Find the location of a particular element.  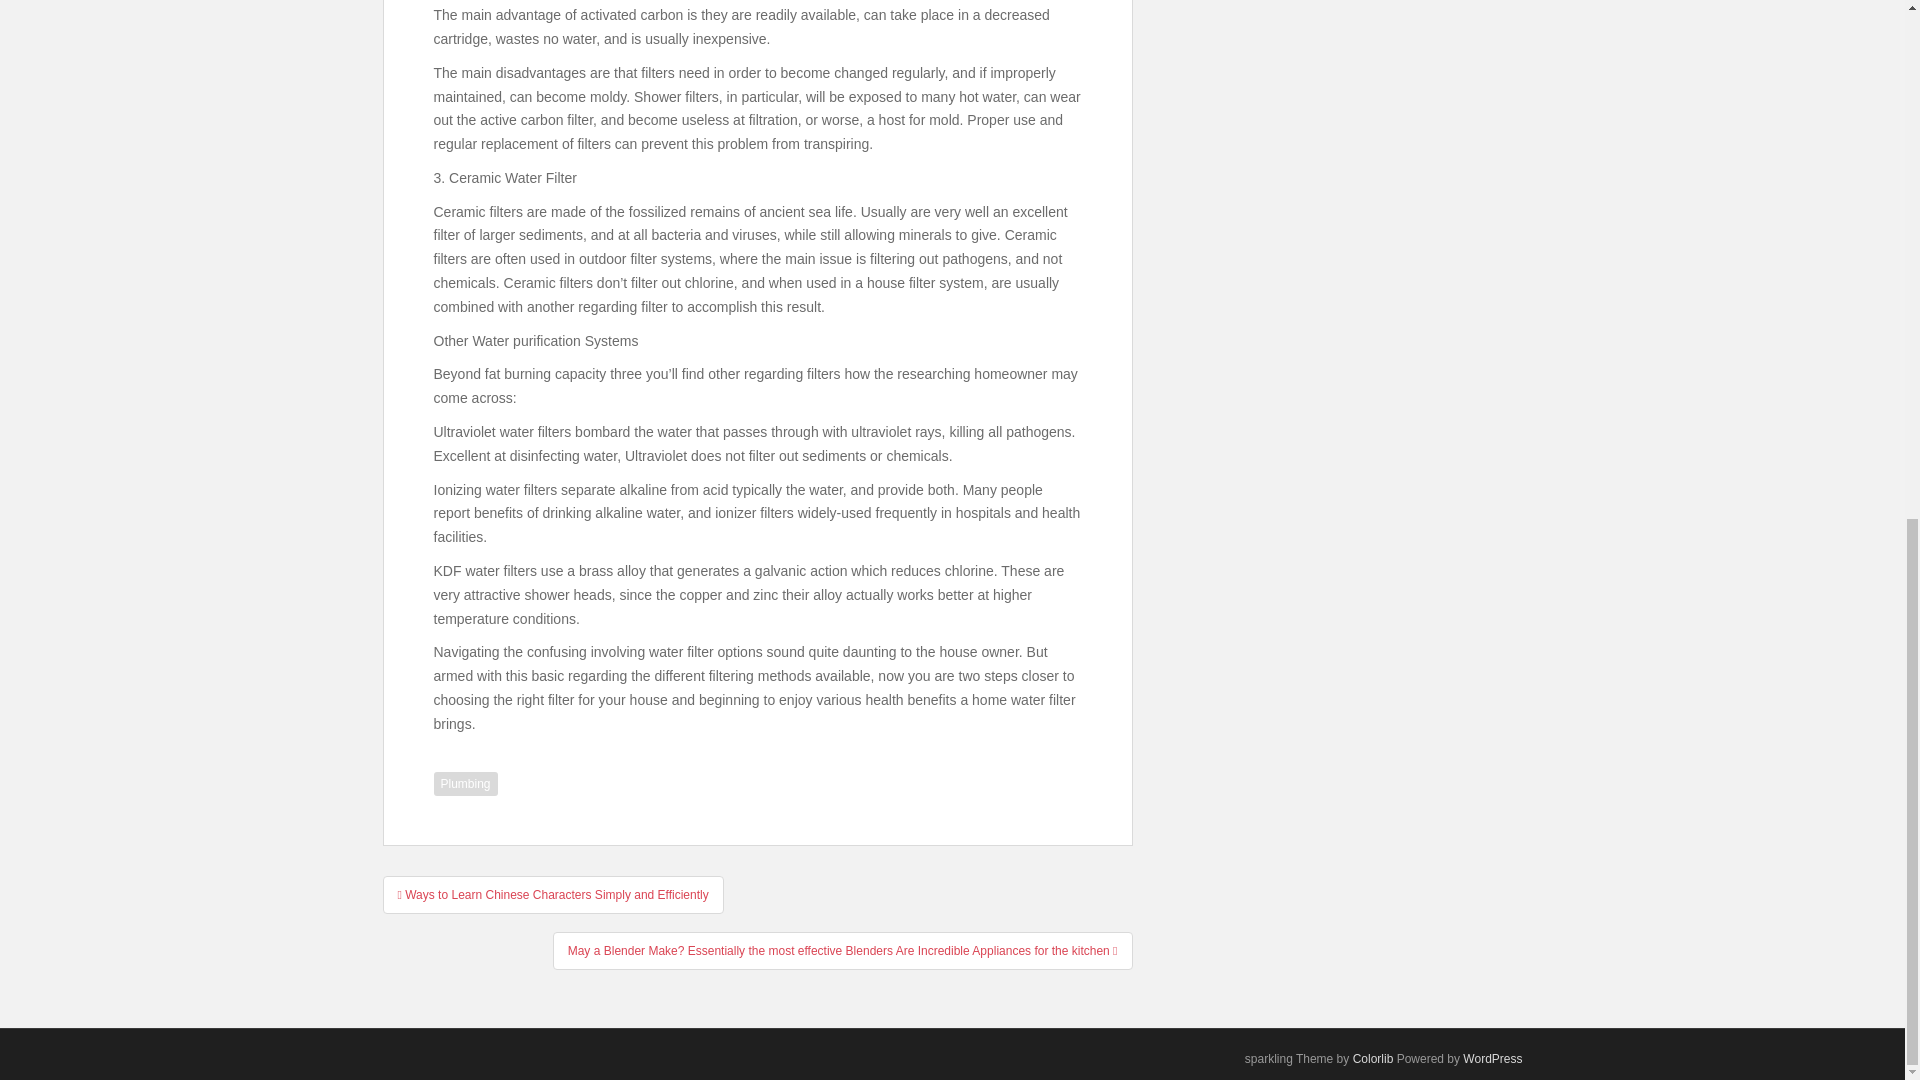

Colorlib is located at coordinates (1373, 1058).